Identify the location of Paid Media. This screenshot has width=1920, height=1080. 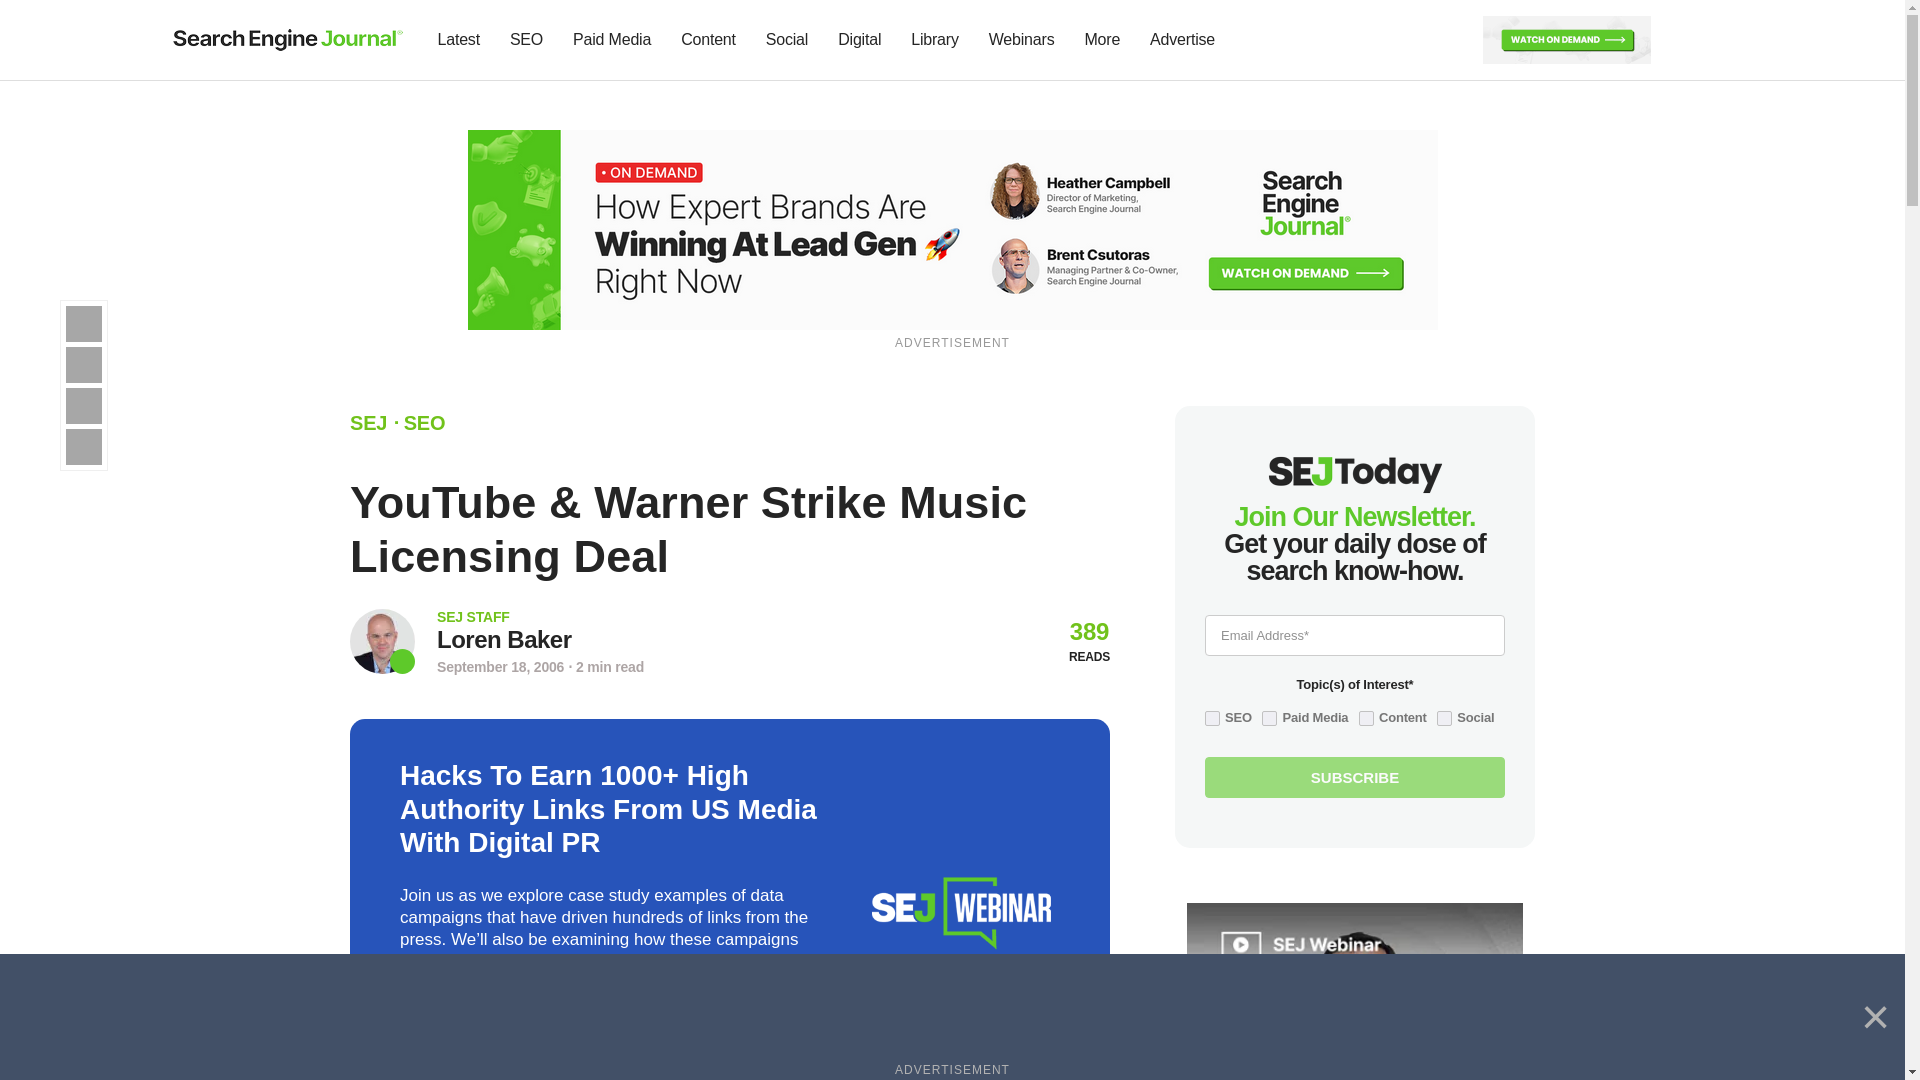
(612, 40).